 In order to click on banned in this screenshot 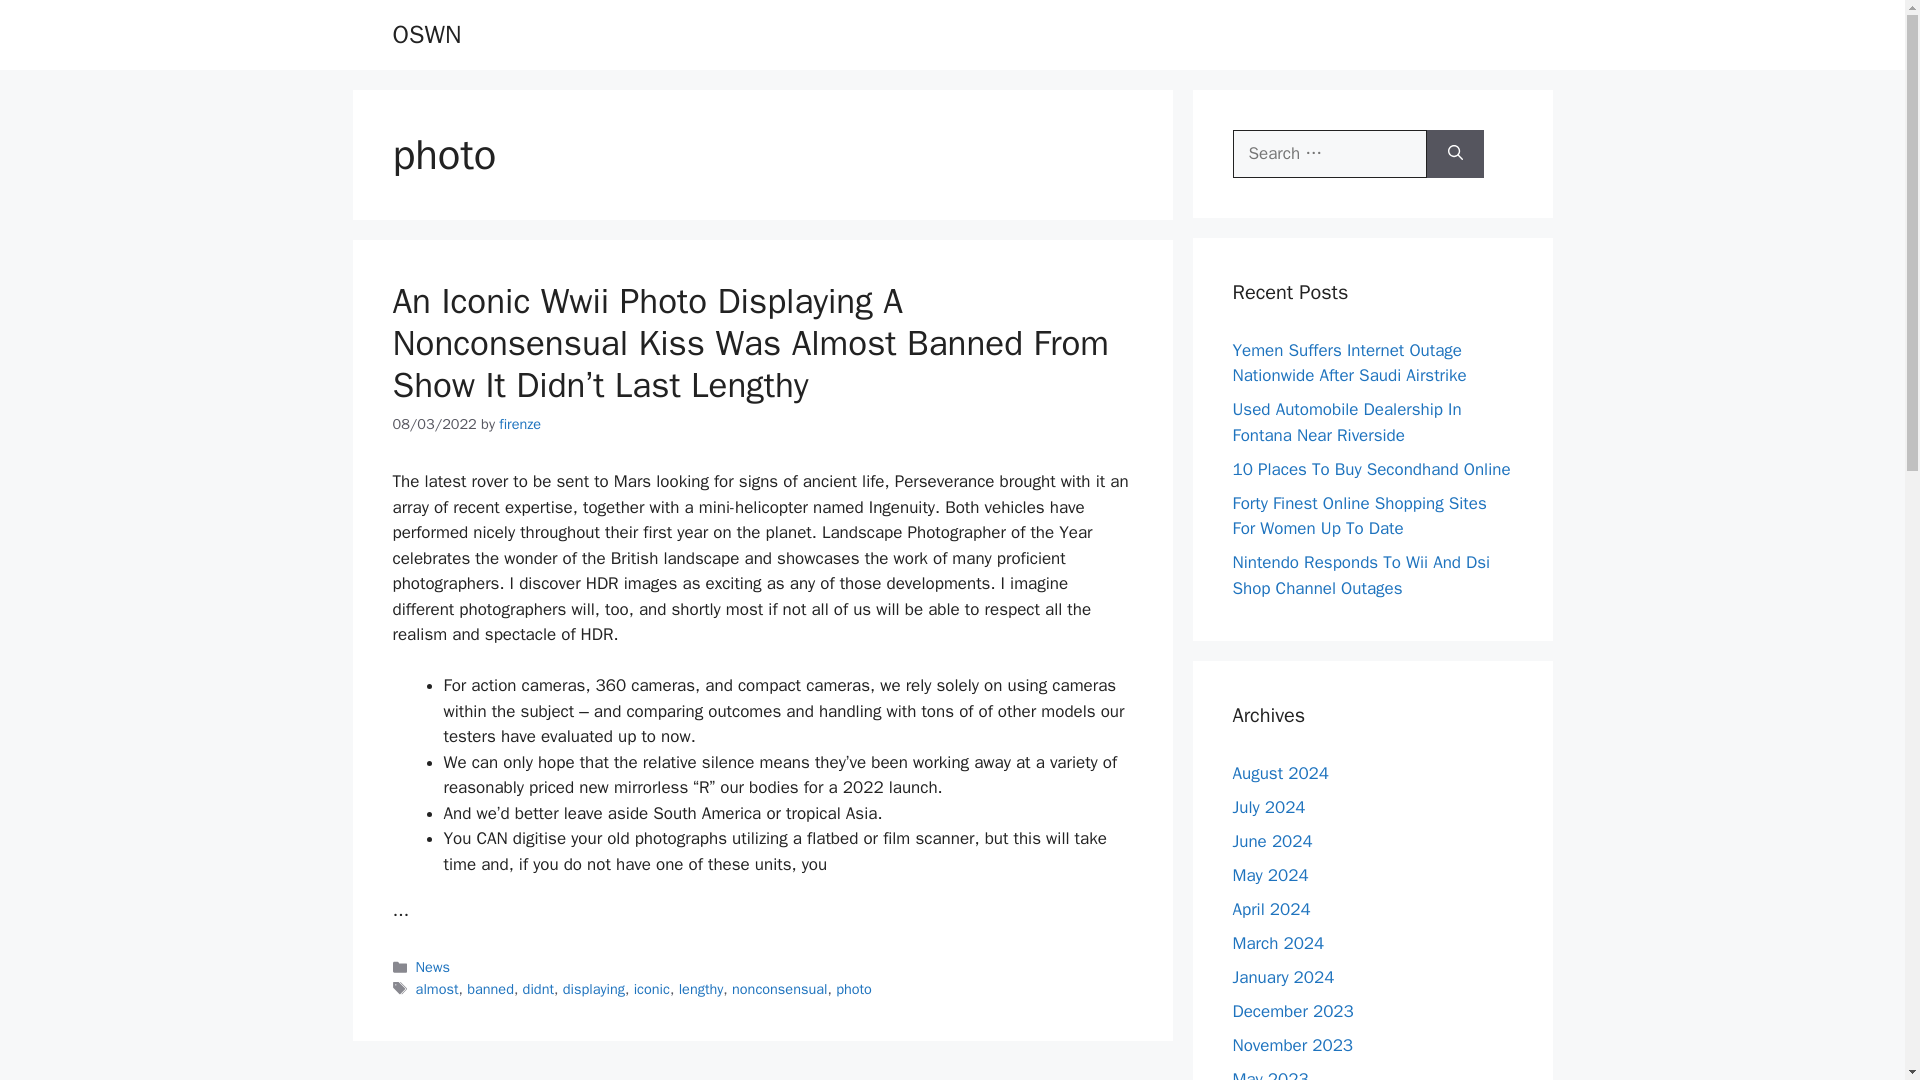, I will do `click(490, 988)`.